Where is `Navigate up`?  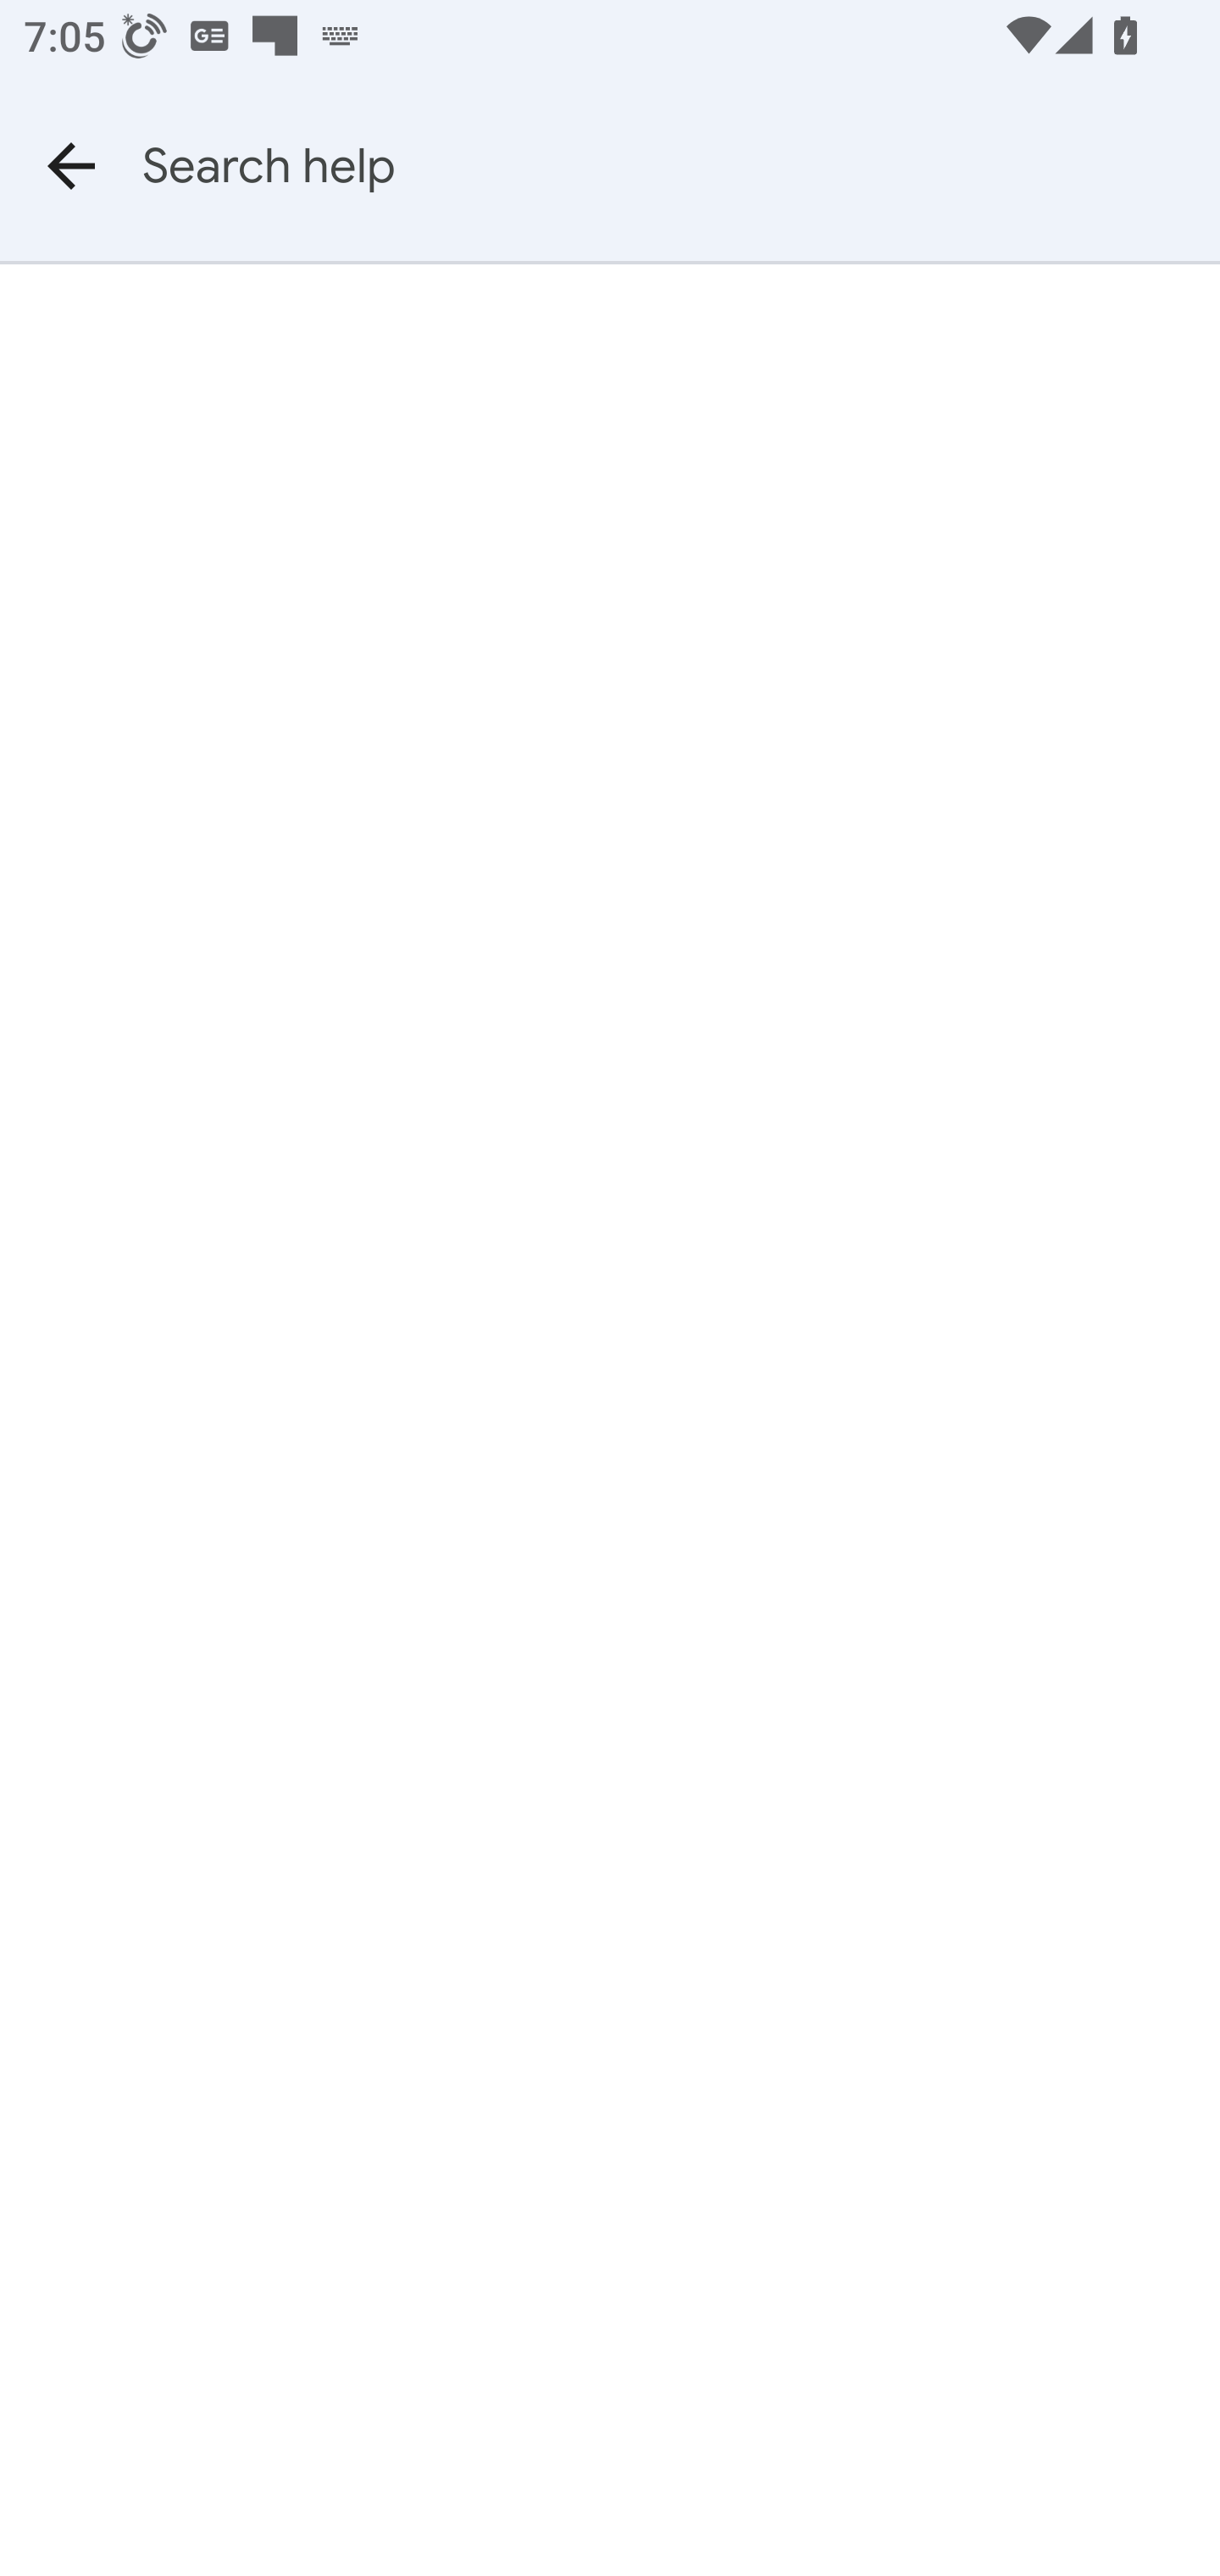
Navigate up is located at coordinates (71, 166).